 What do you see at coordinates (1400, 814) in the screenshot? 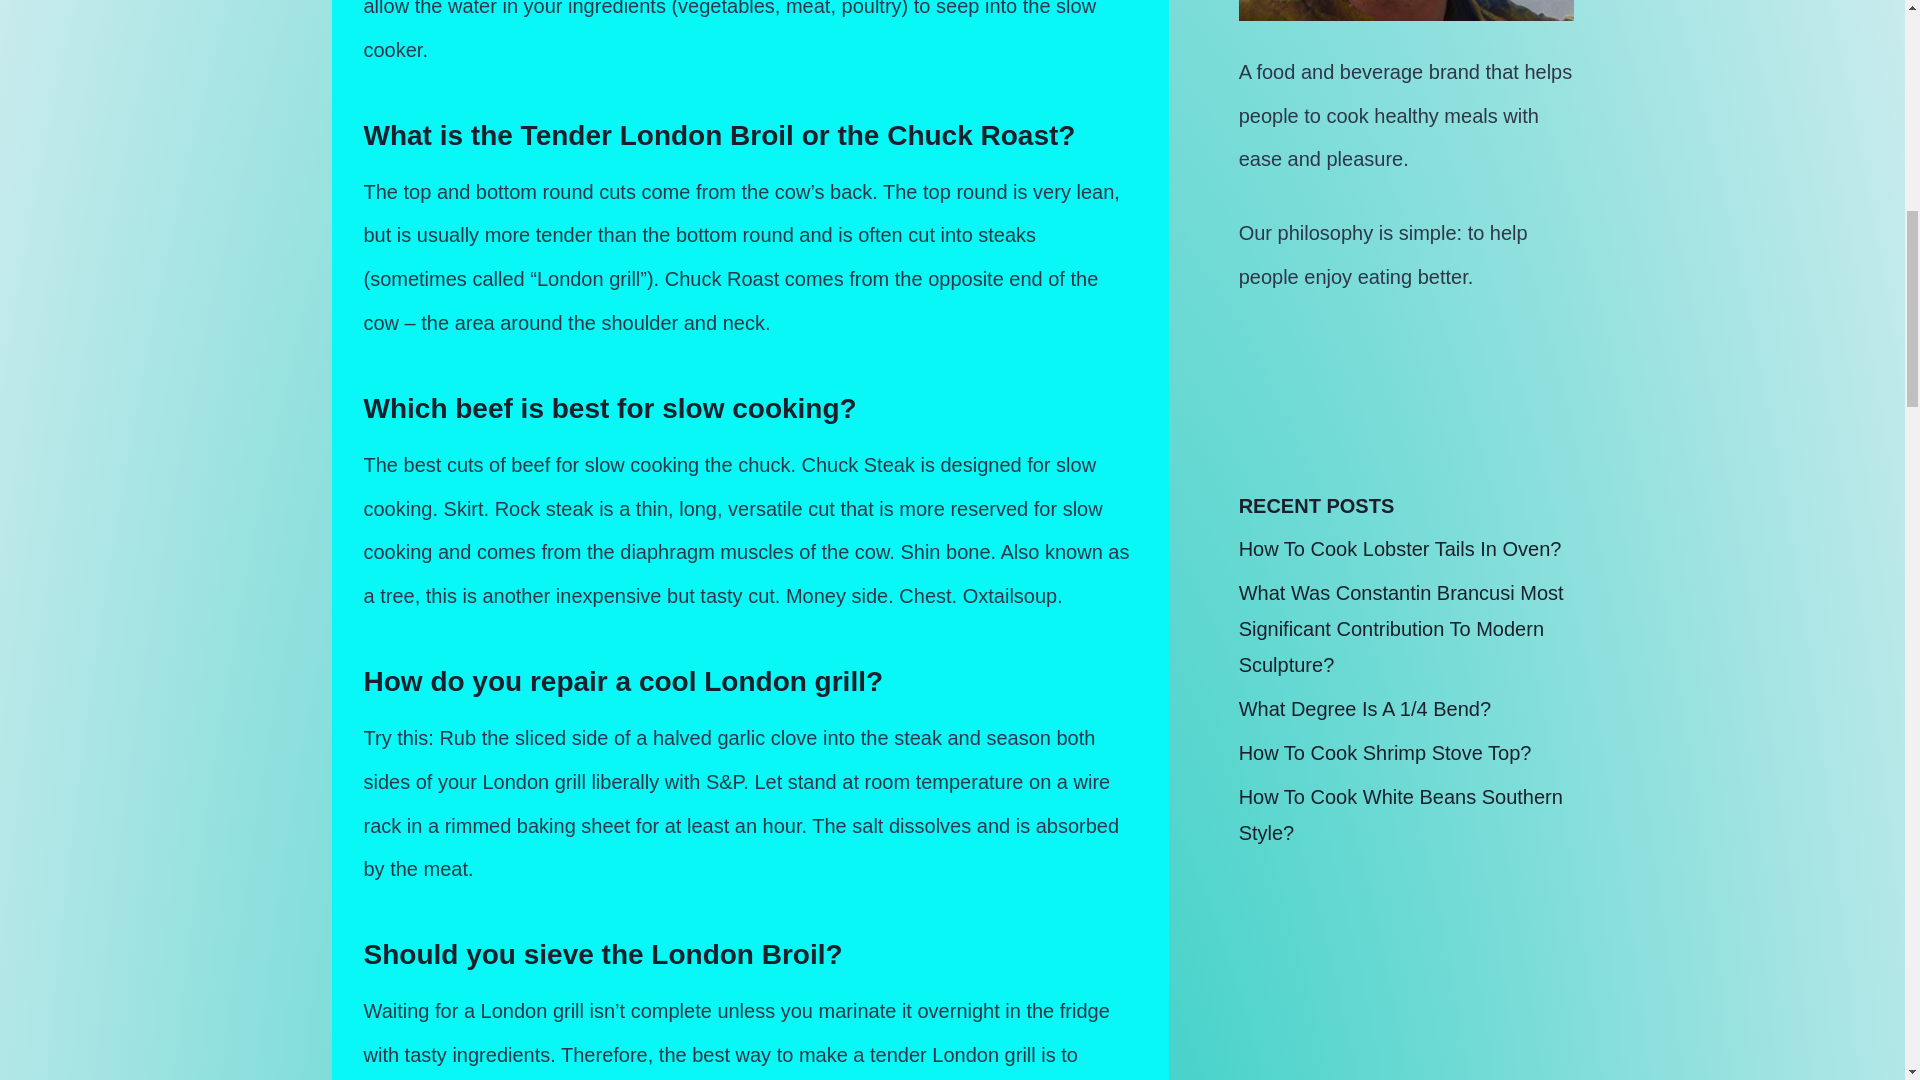
I see `How To Cook White Beans Southern Style?` at bounding box center [1400, 814].